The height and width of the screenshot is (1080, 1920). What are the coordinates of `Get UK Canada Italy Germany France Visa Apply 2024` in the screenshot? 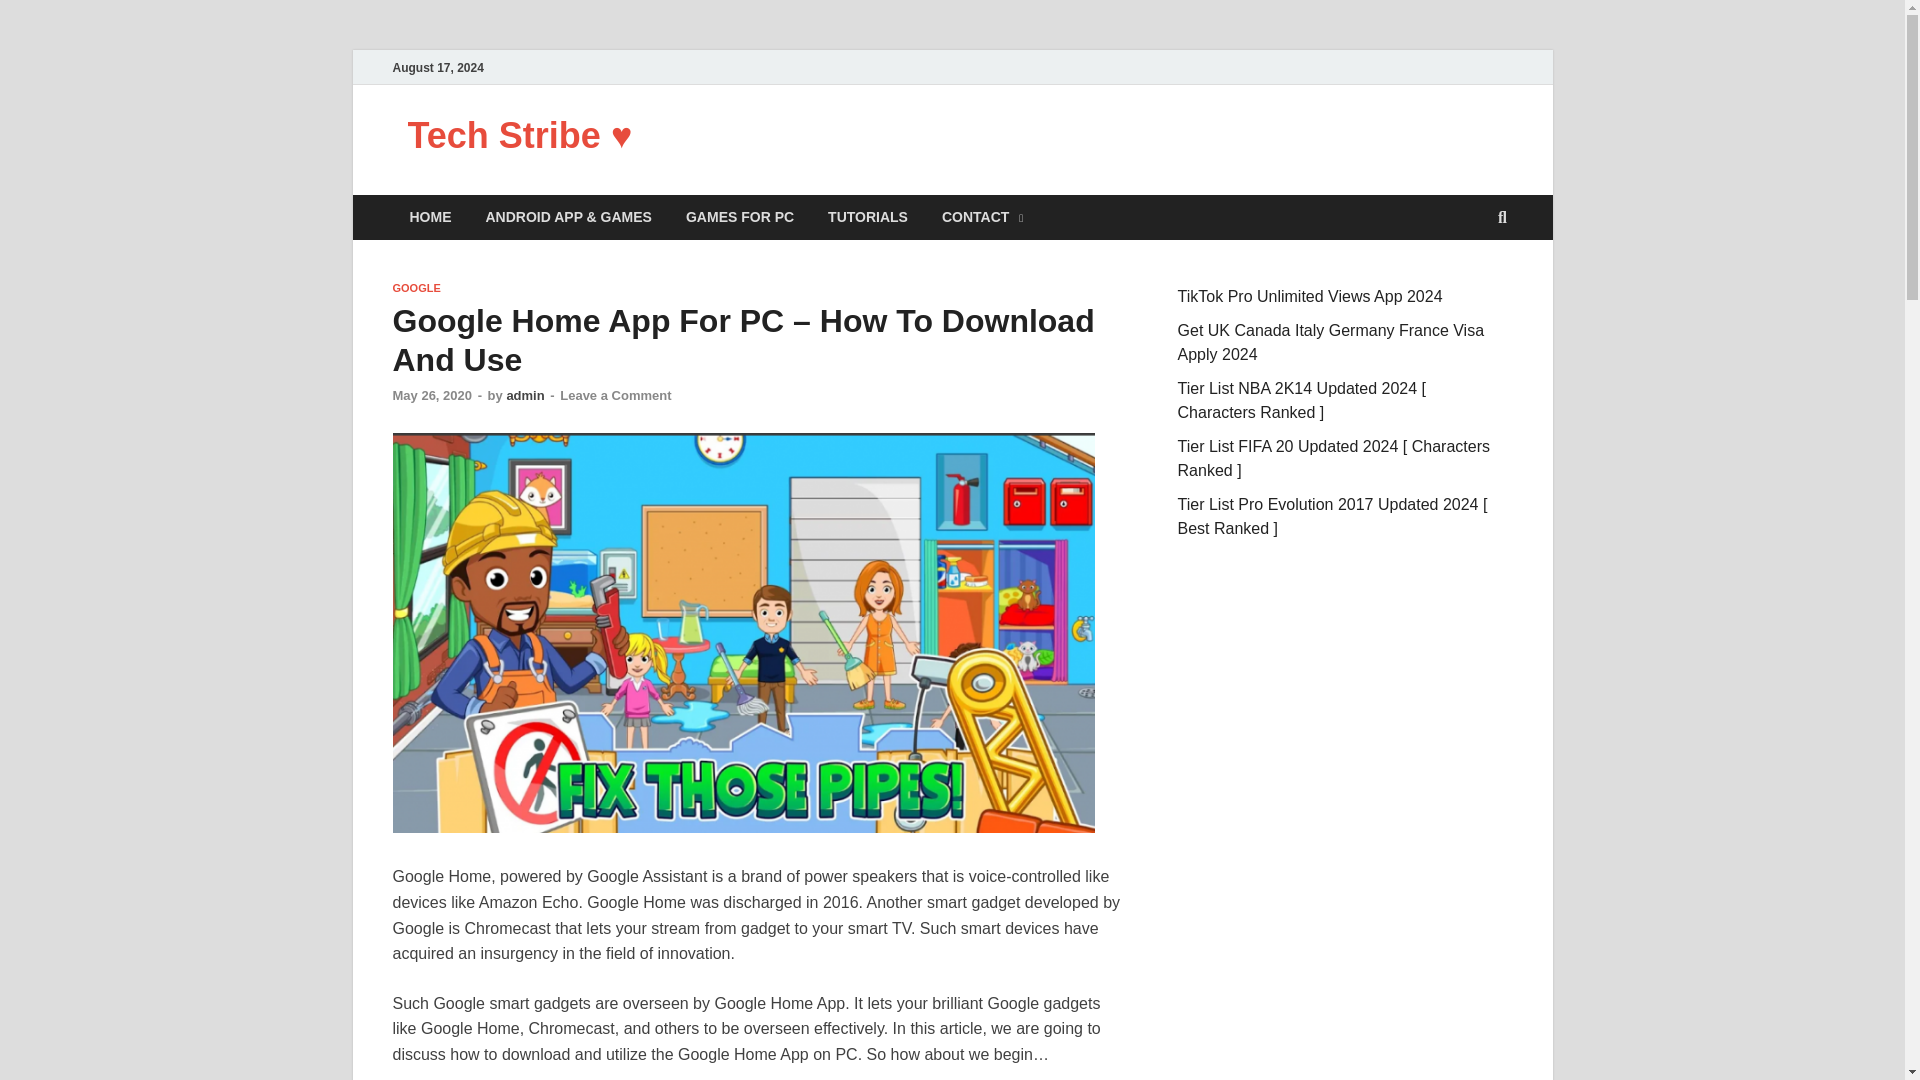 It's located at (1331, 342).